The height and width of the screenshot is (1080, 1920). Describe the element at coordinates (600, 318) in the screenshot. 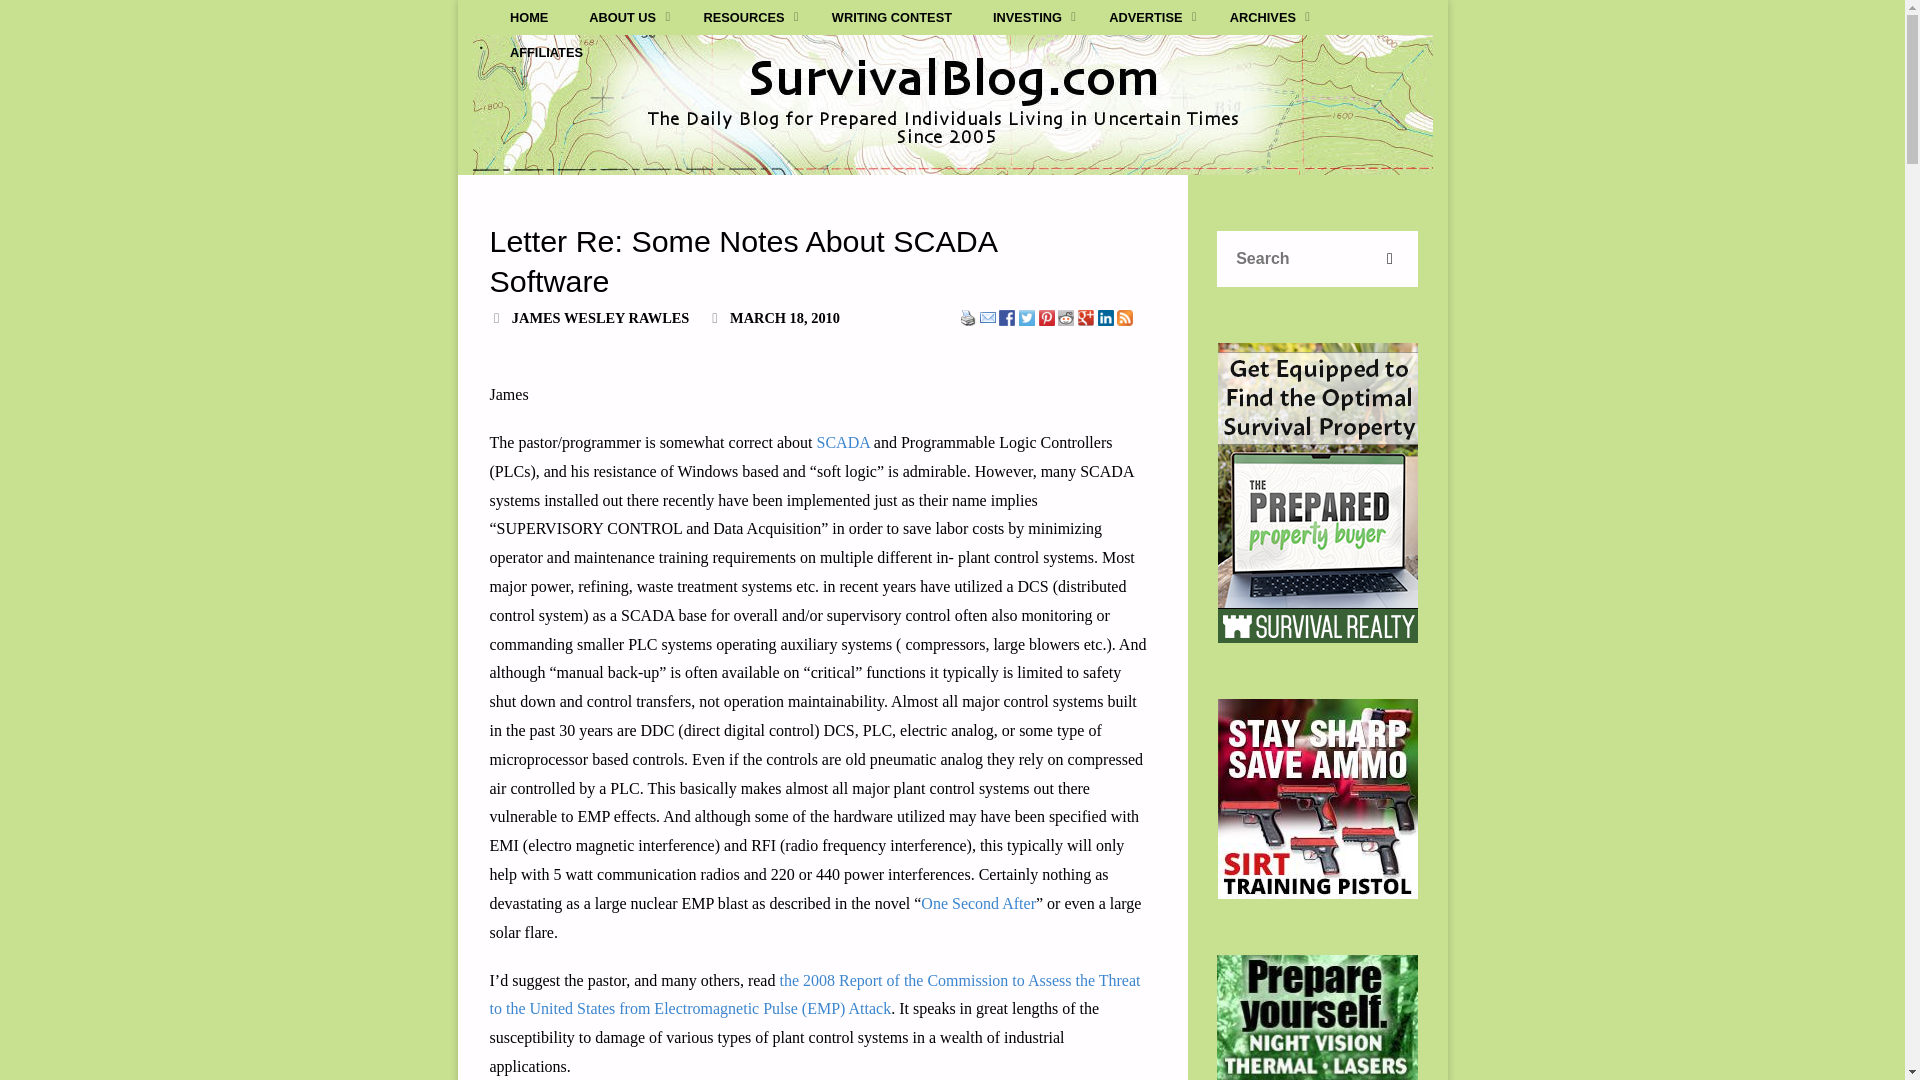

I see `View all posts by James Wesley Rawles` at that location.